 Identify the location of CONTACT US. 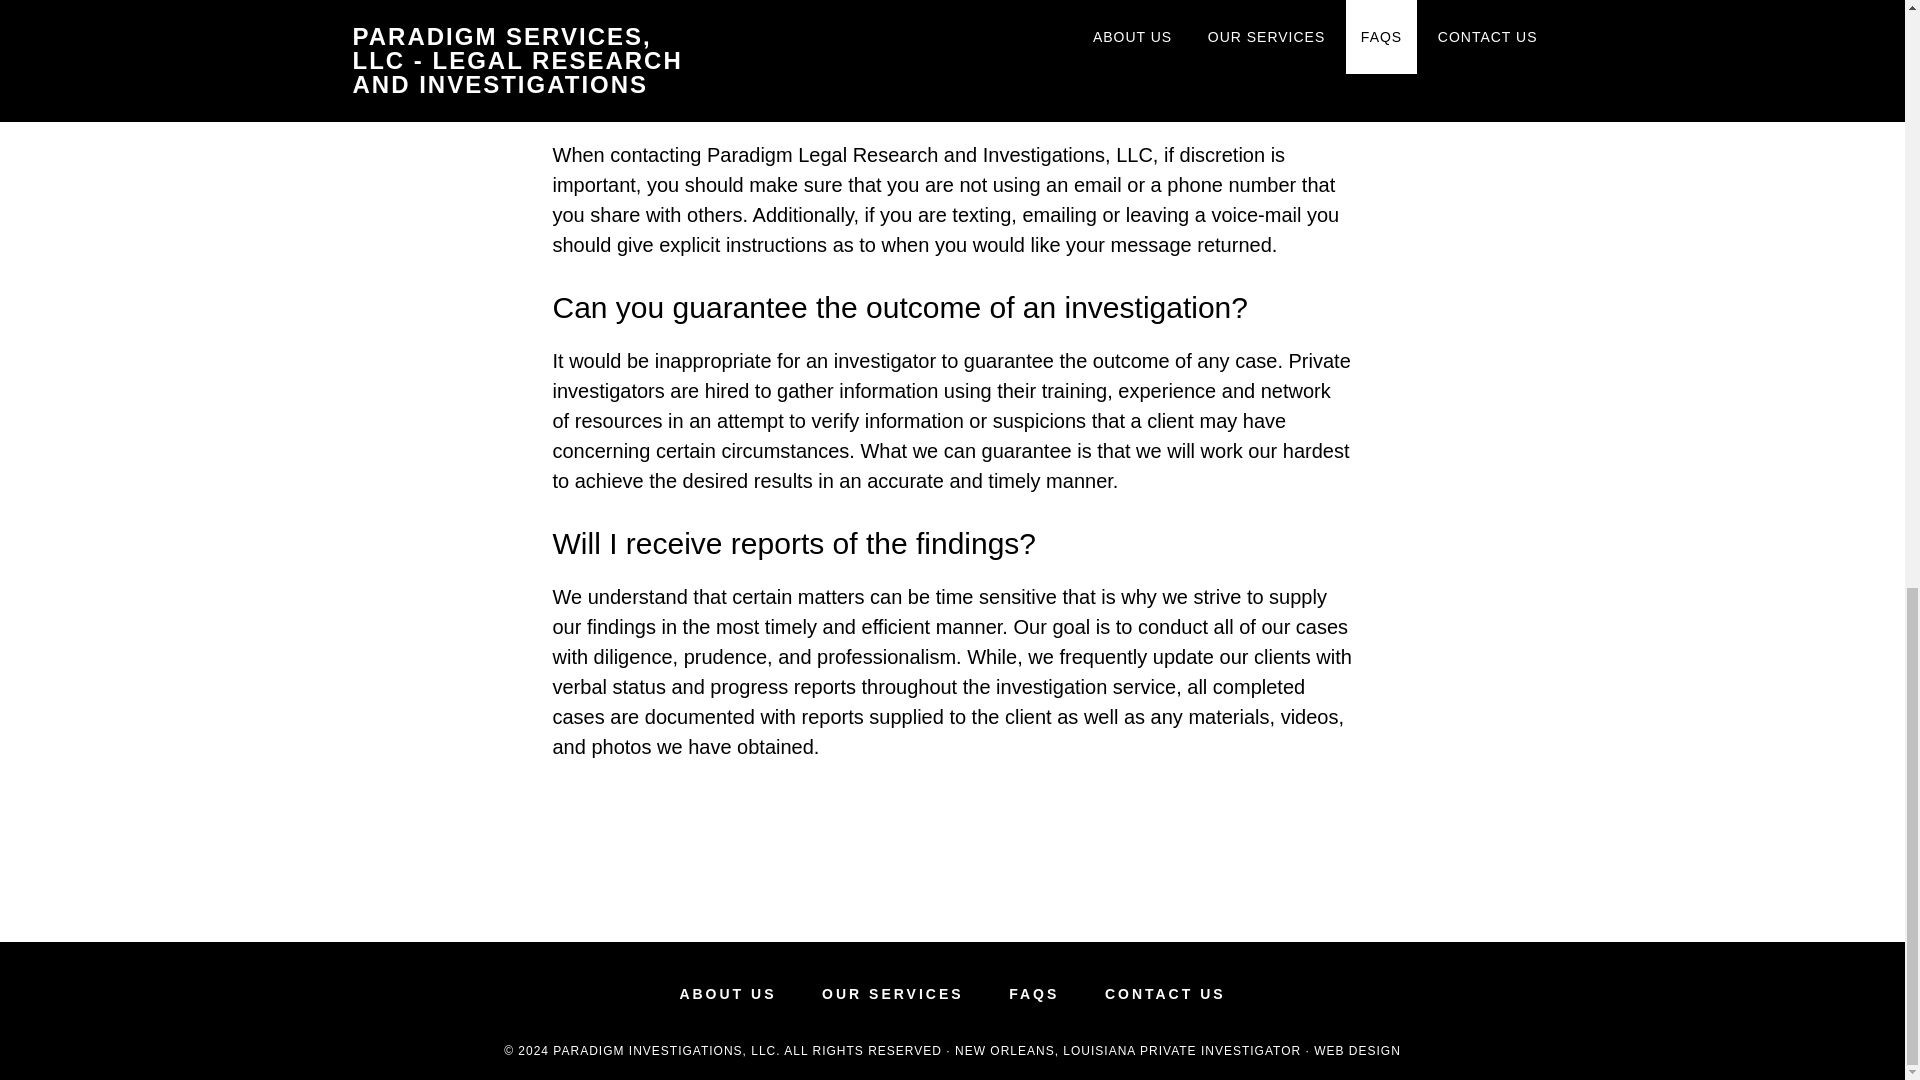
(1166, 994).